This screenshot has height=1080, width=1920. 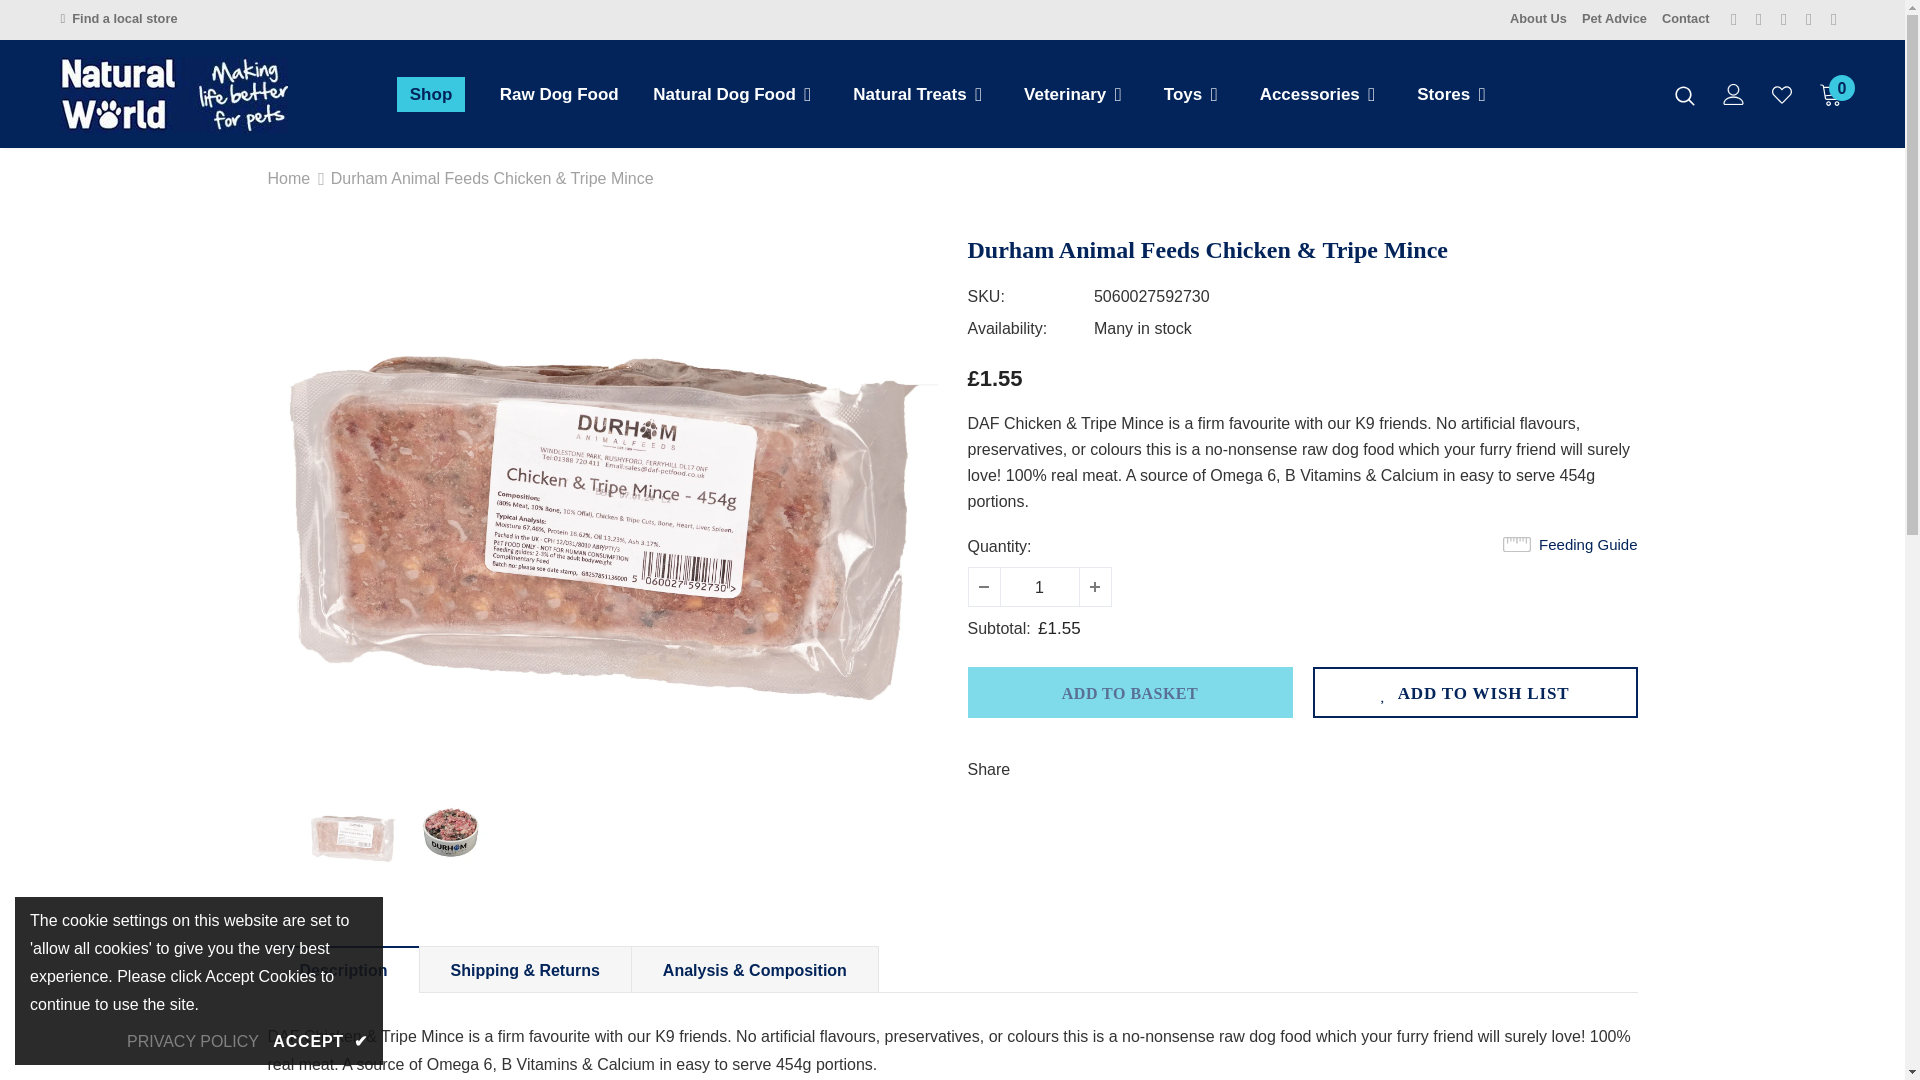 What do you see at coordinates (1734, 94) in the screenshot?
I see `User Icon` at bounding box center [1734, 94].